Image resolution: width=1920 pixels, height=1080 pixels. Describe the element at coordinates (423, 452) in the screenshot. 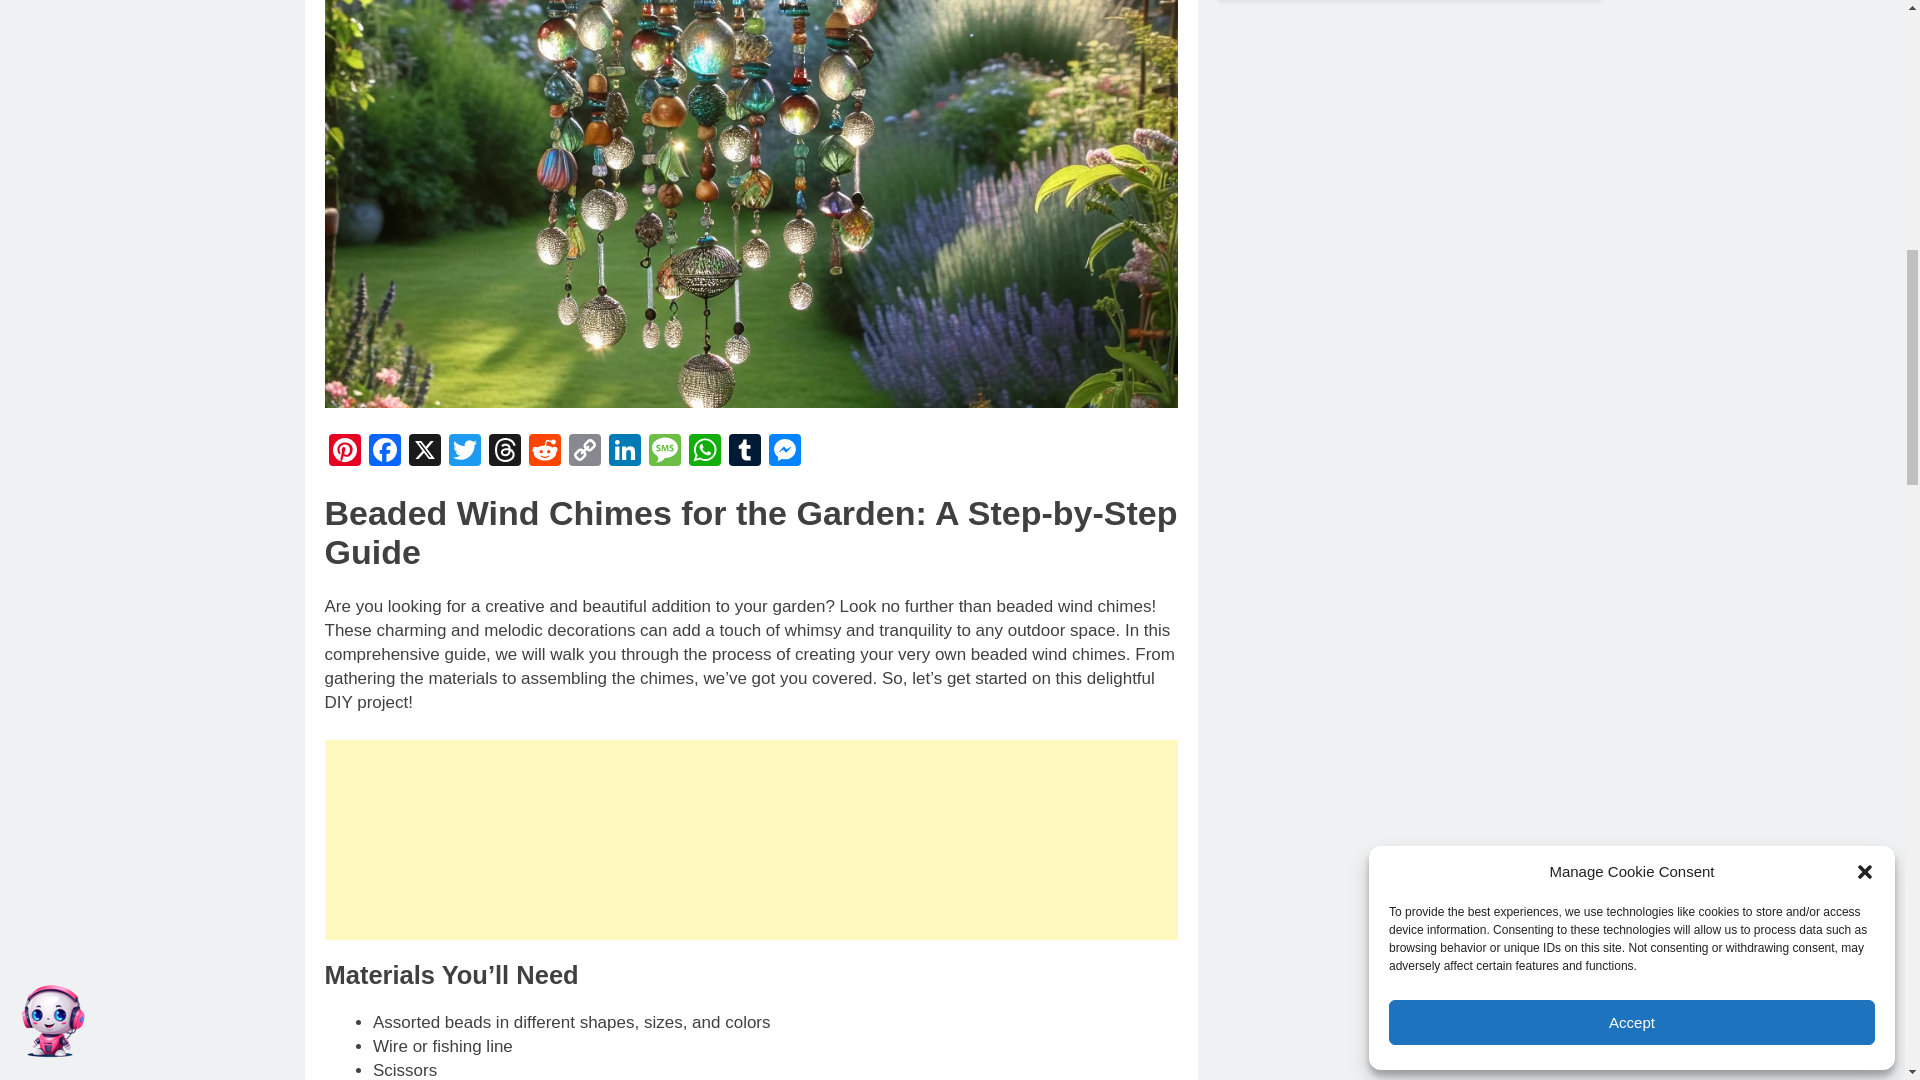

I see `X` at that location.